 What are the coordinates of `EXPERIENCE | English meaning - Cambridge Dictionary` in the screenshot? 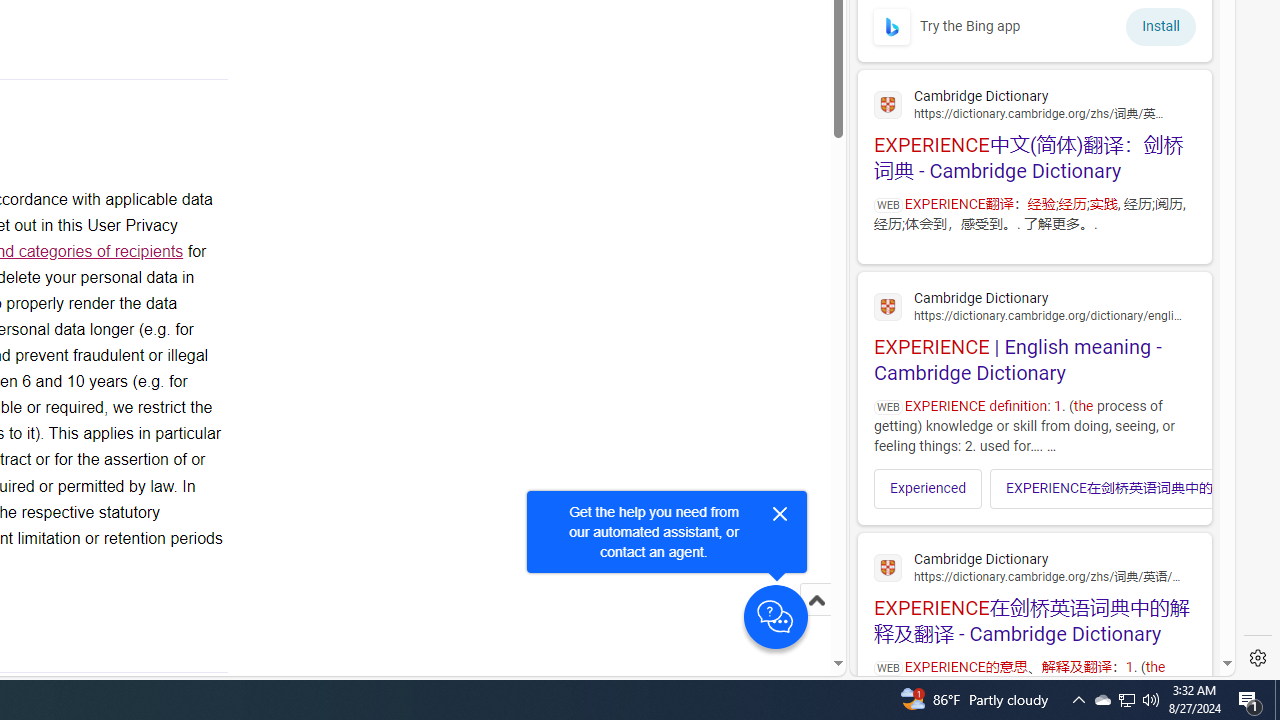 It's located at (1034, 334).